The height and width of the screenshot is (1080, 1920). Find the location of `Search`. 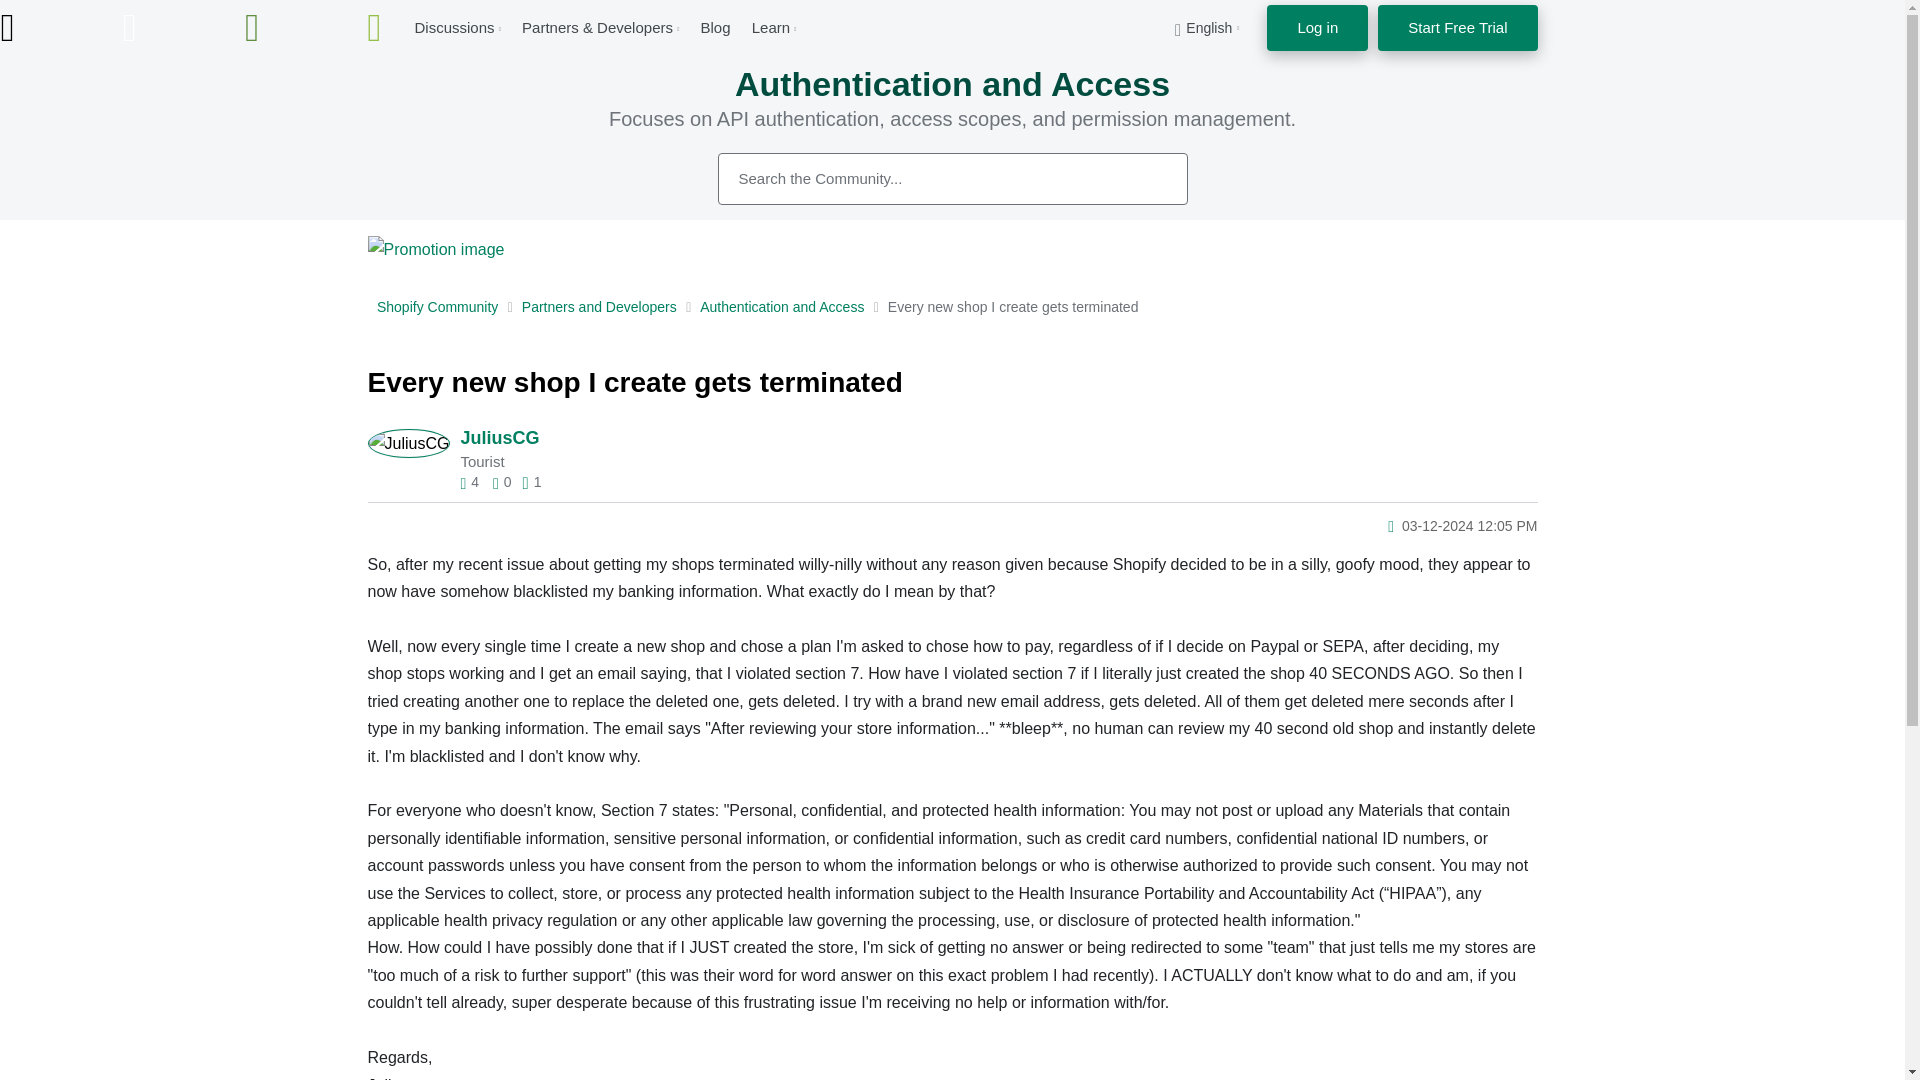

Search is located at coordinates (953, 179).